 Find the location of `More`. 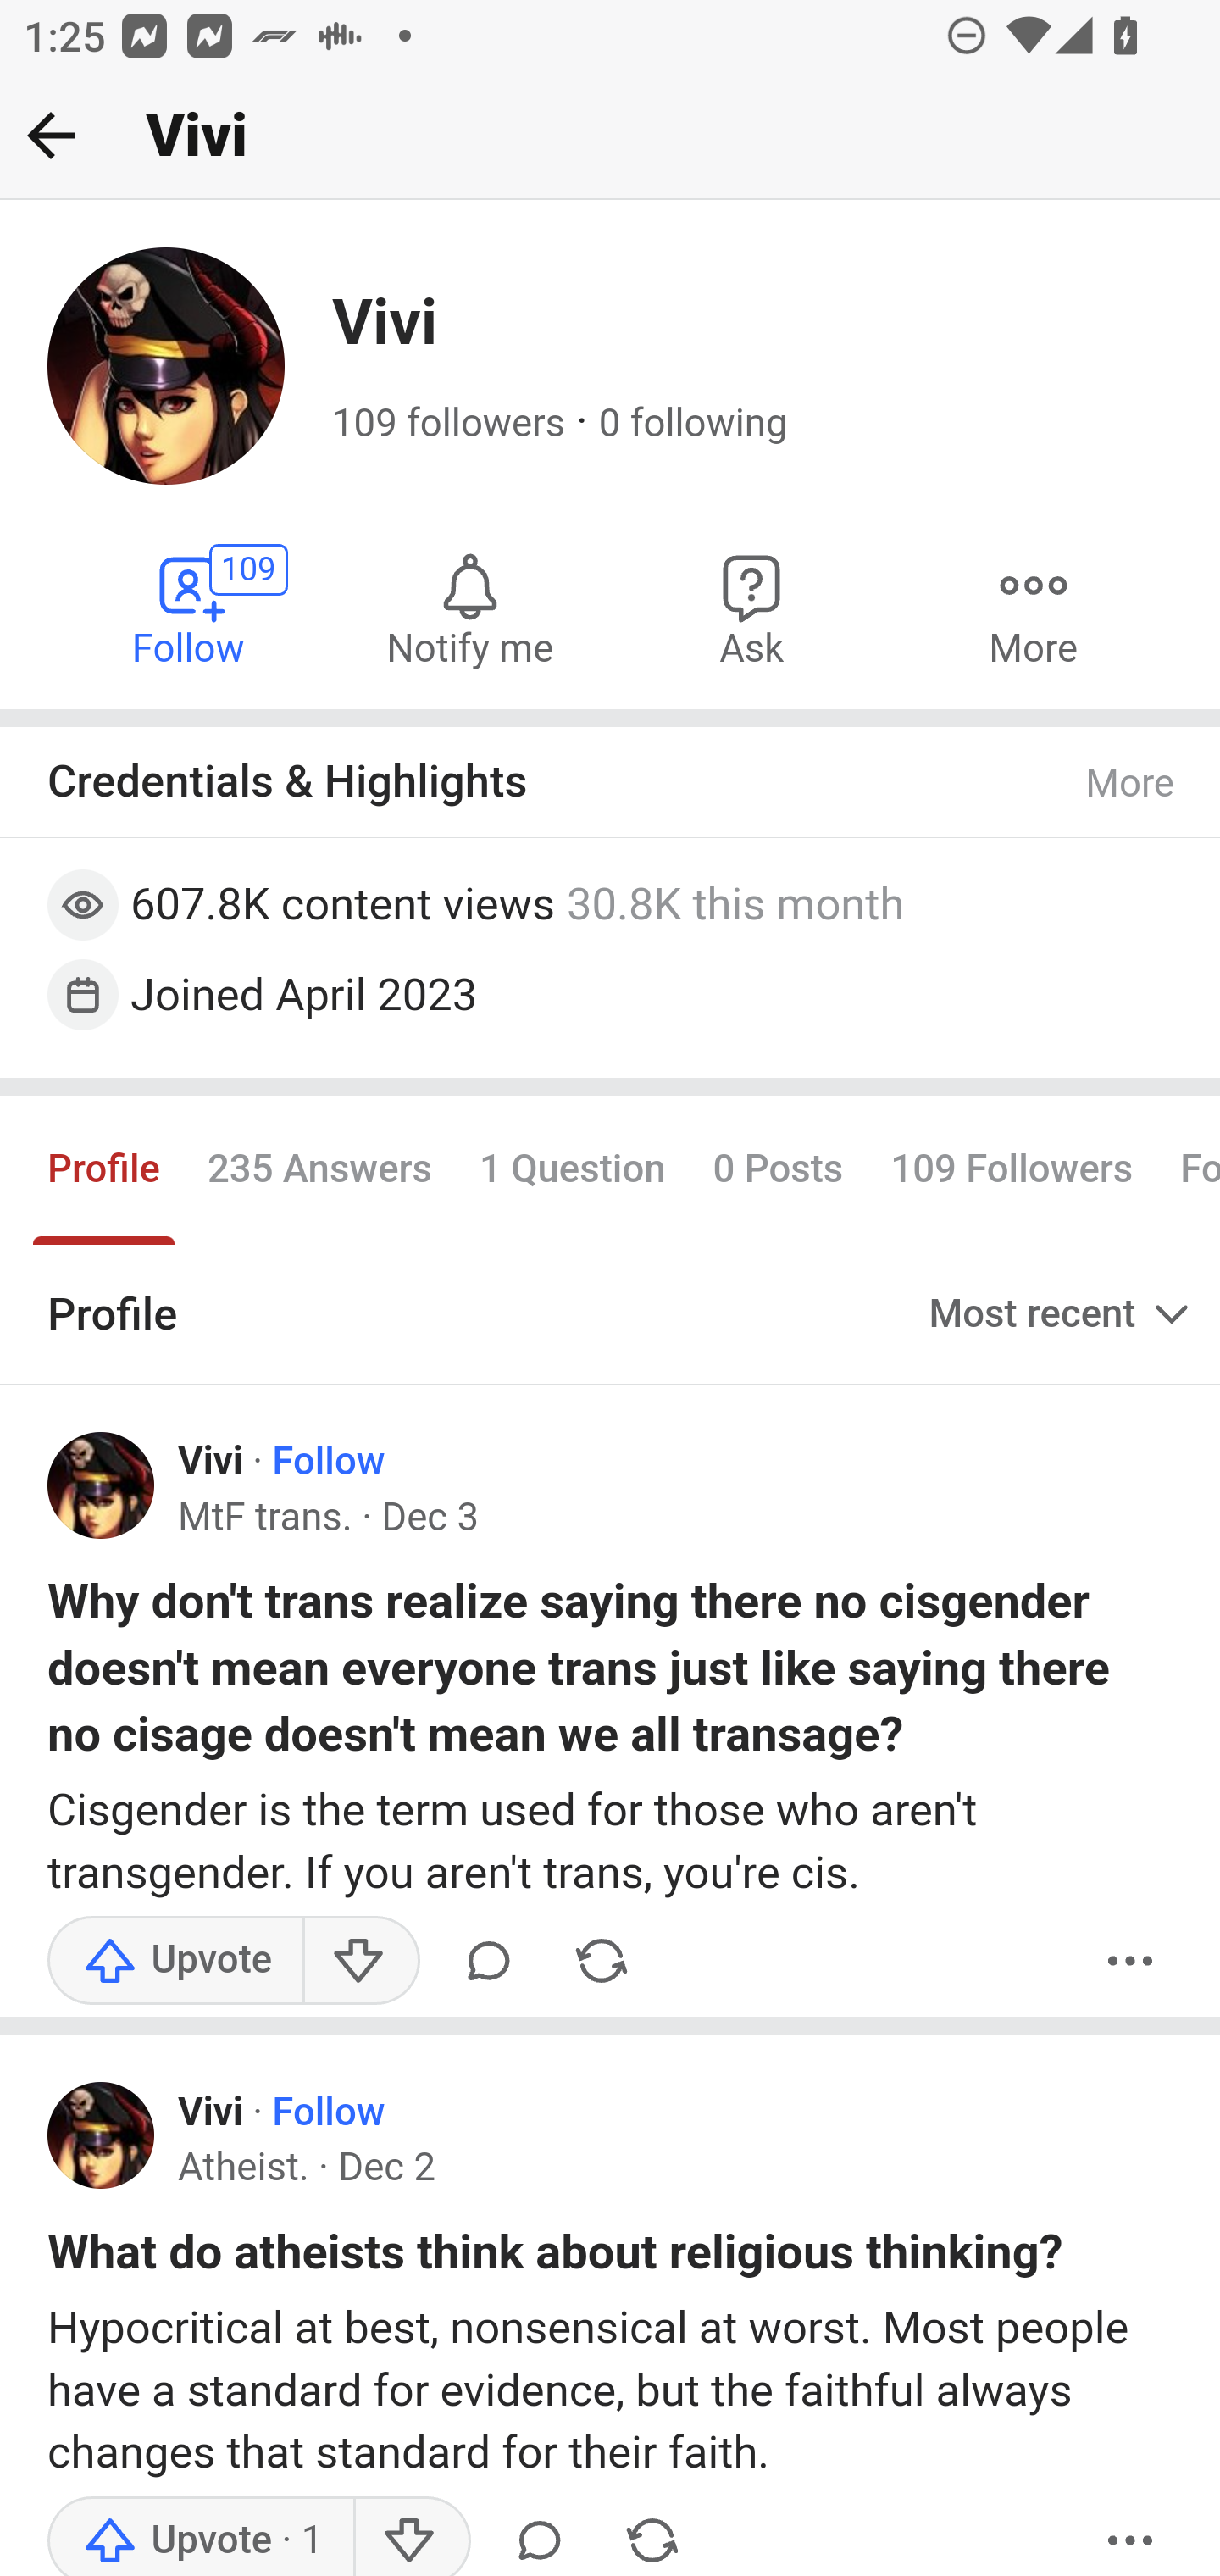

More is located at coordinates (1131, 784).